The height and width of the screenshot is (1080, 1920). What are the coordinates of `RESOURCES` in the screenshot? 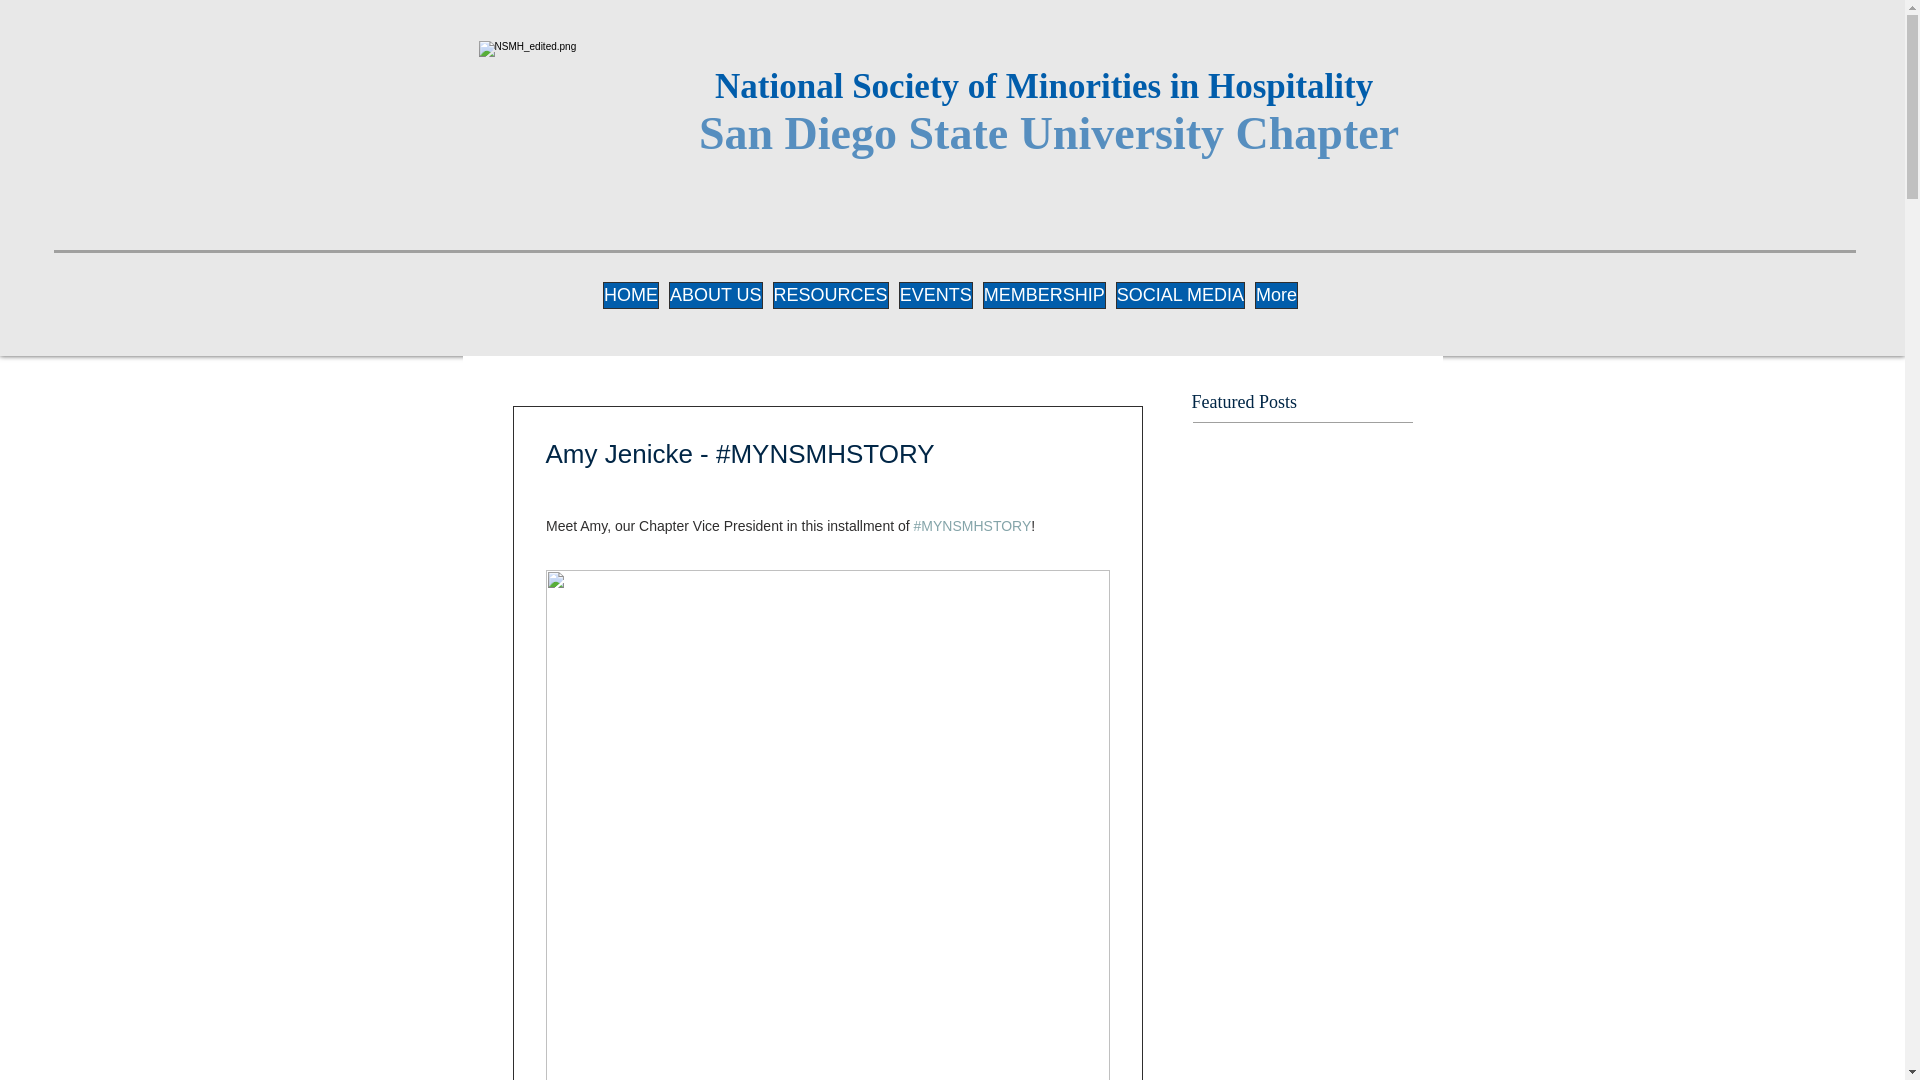 It's located at (830, 299).